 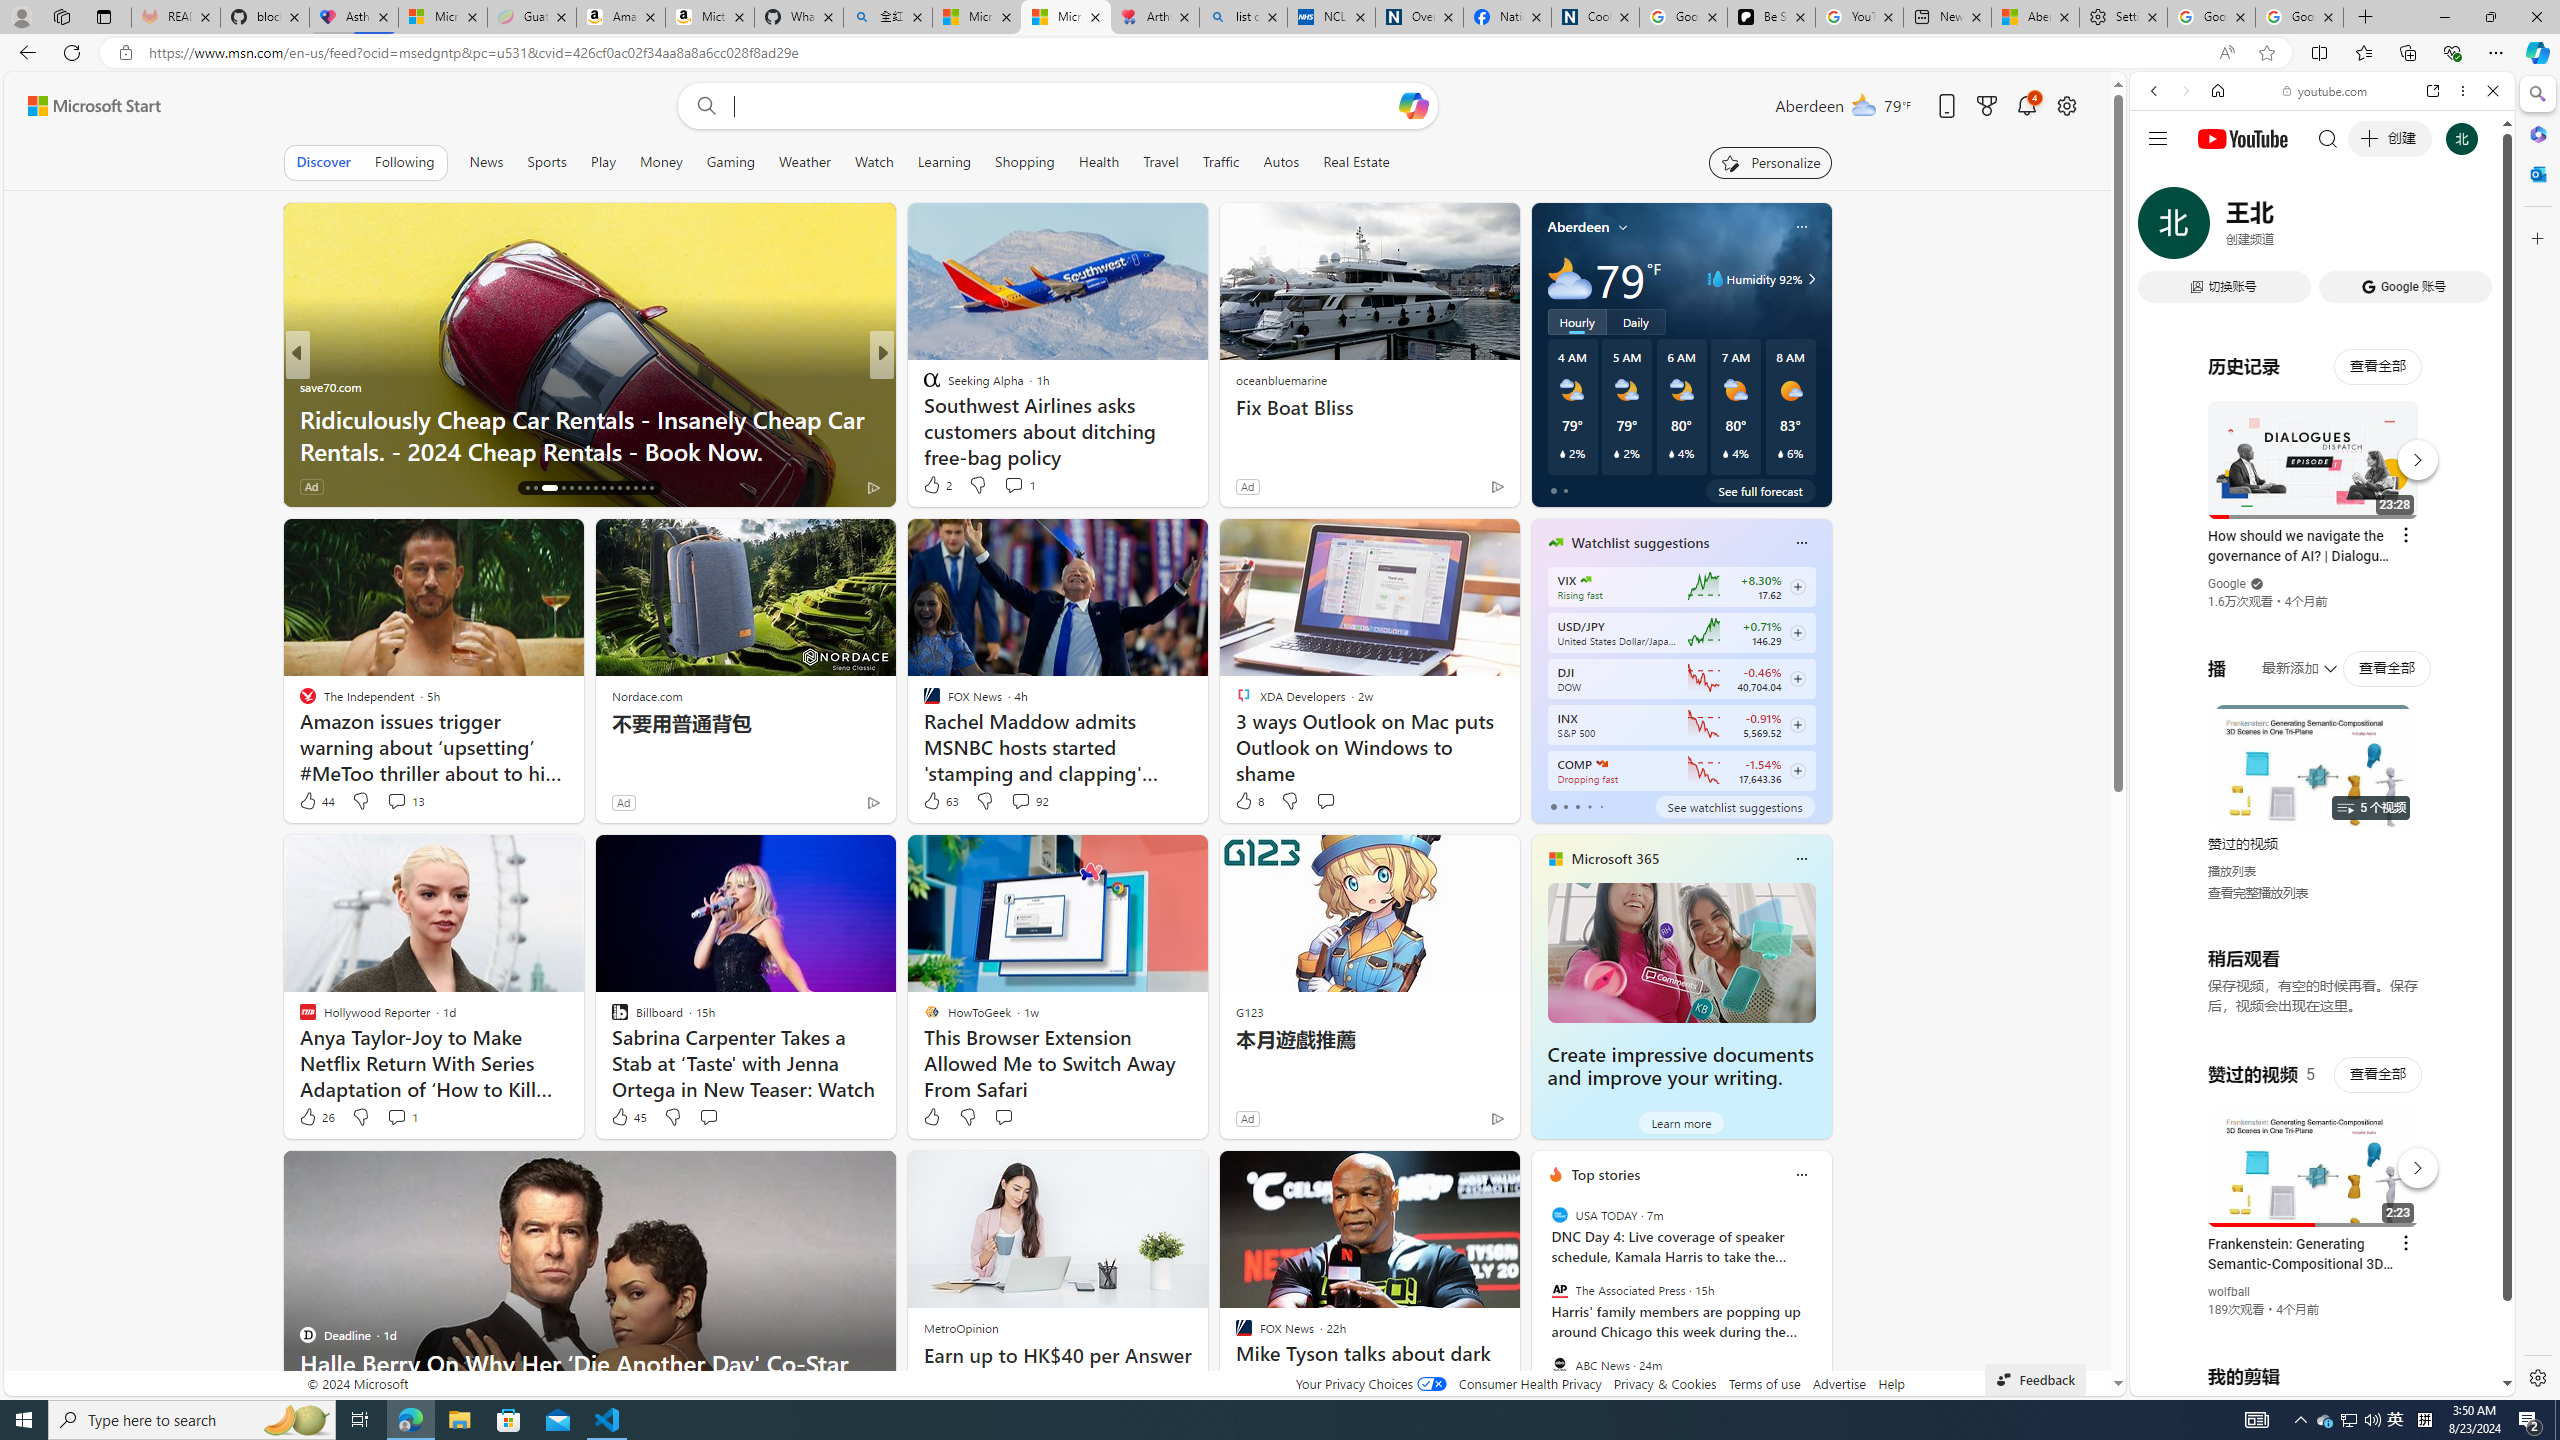 I want to click on View comments 31 Comment, so click(x=1028, y=486).